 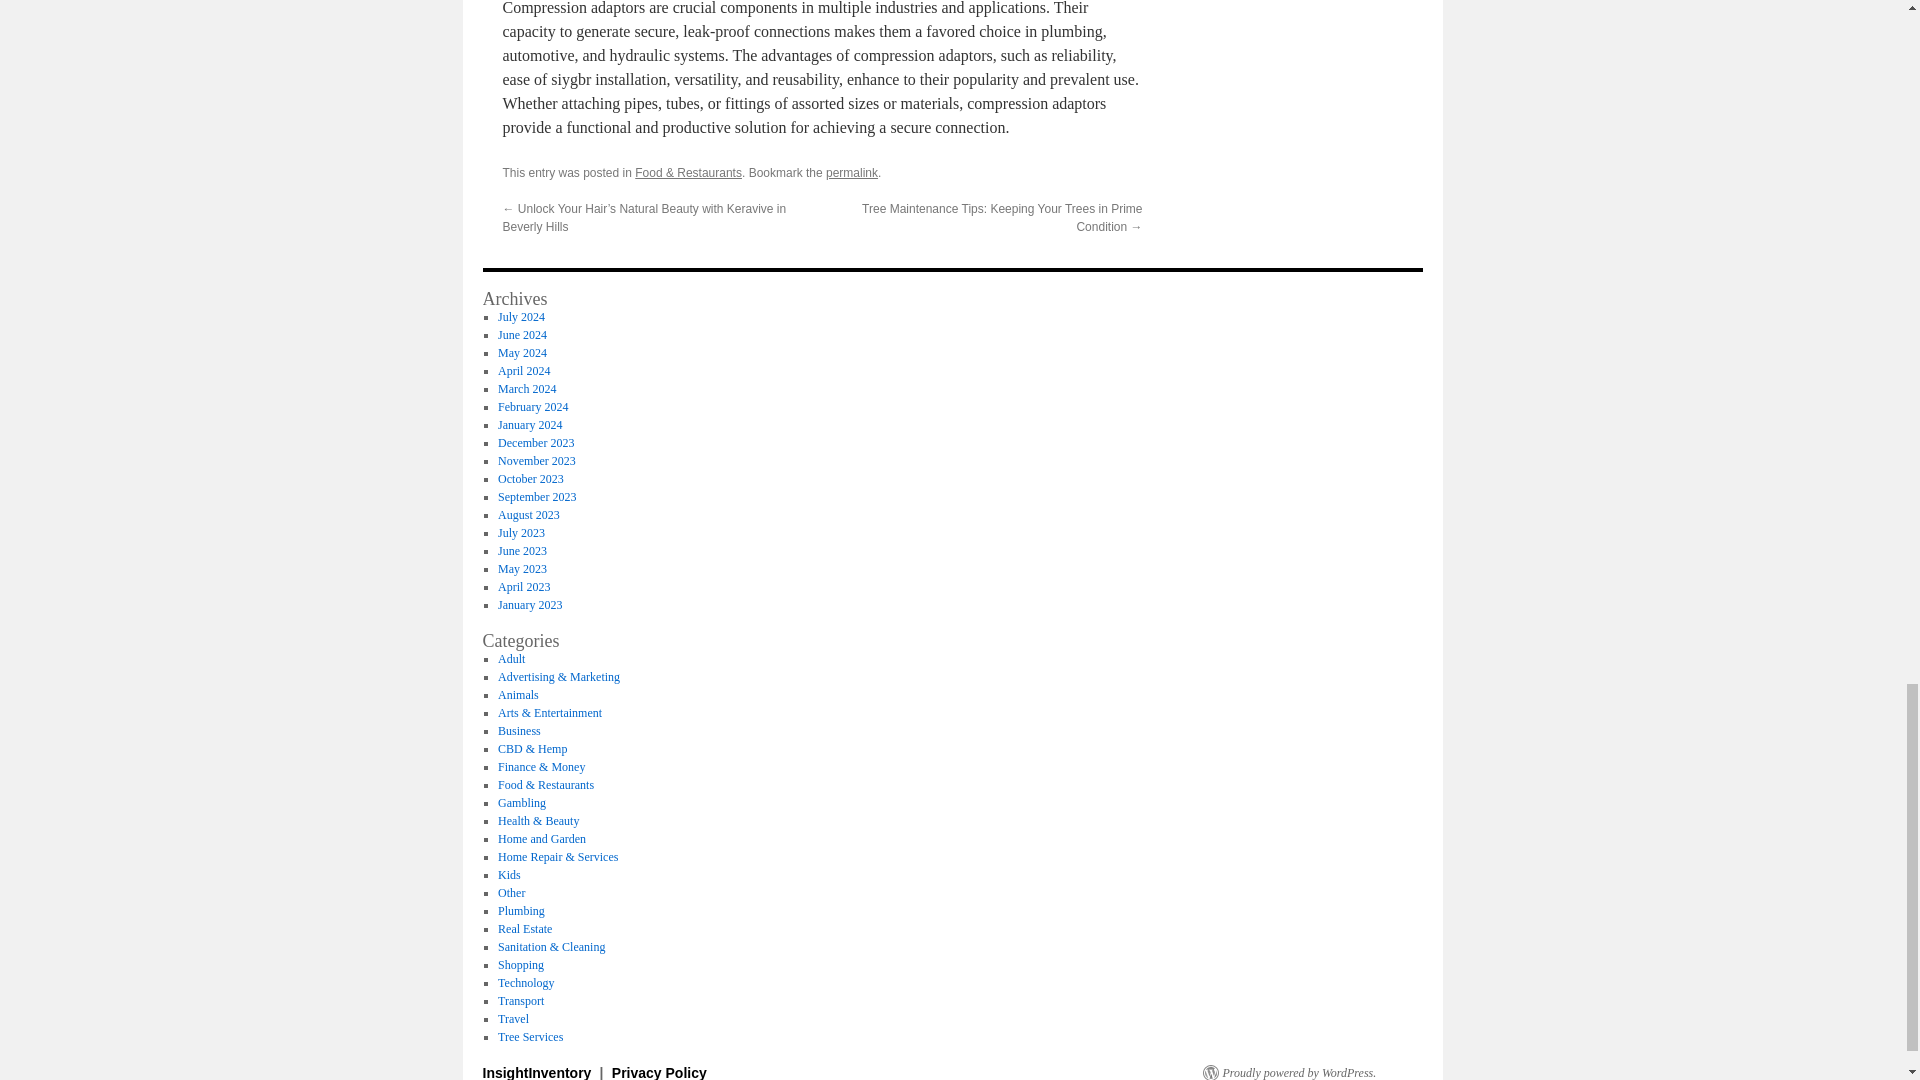 What do you see at coordinates (851, 173) in the screenshot?
I see `permalink` at bounding box center [851, 173].